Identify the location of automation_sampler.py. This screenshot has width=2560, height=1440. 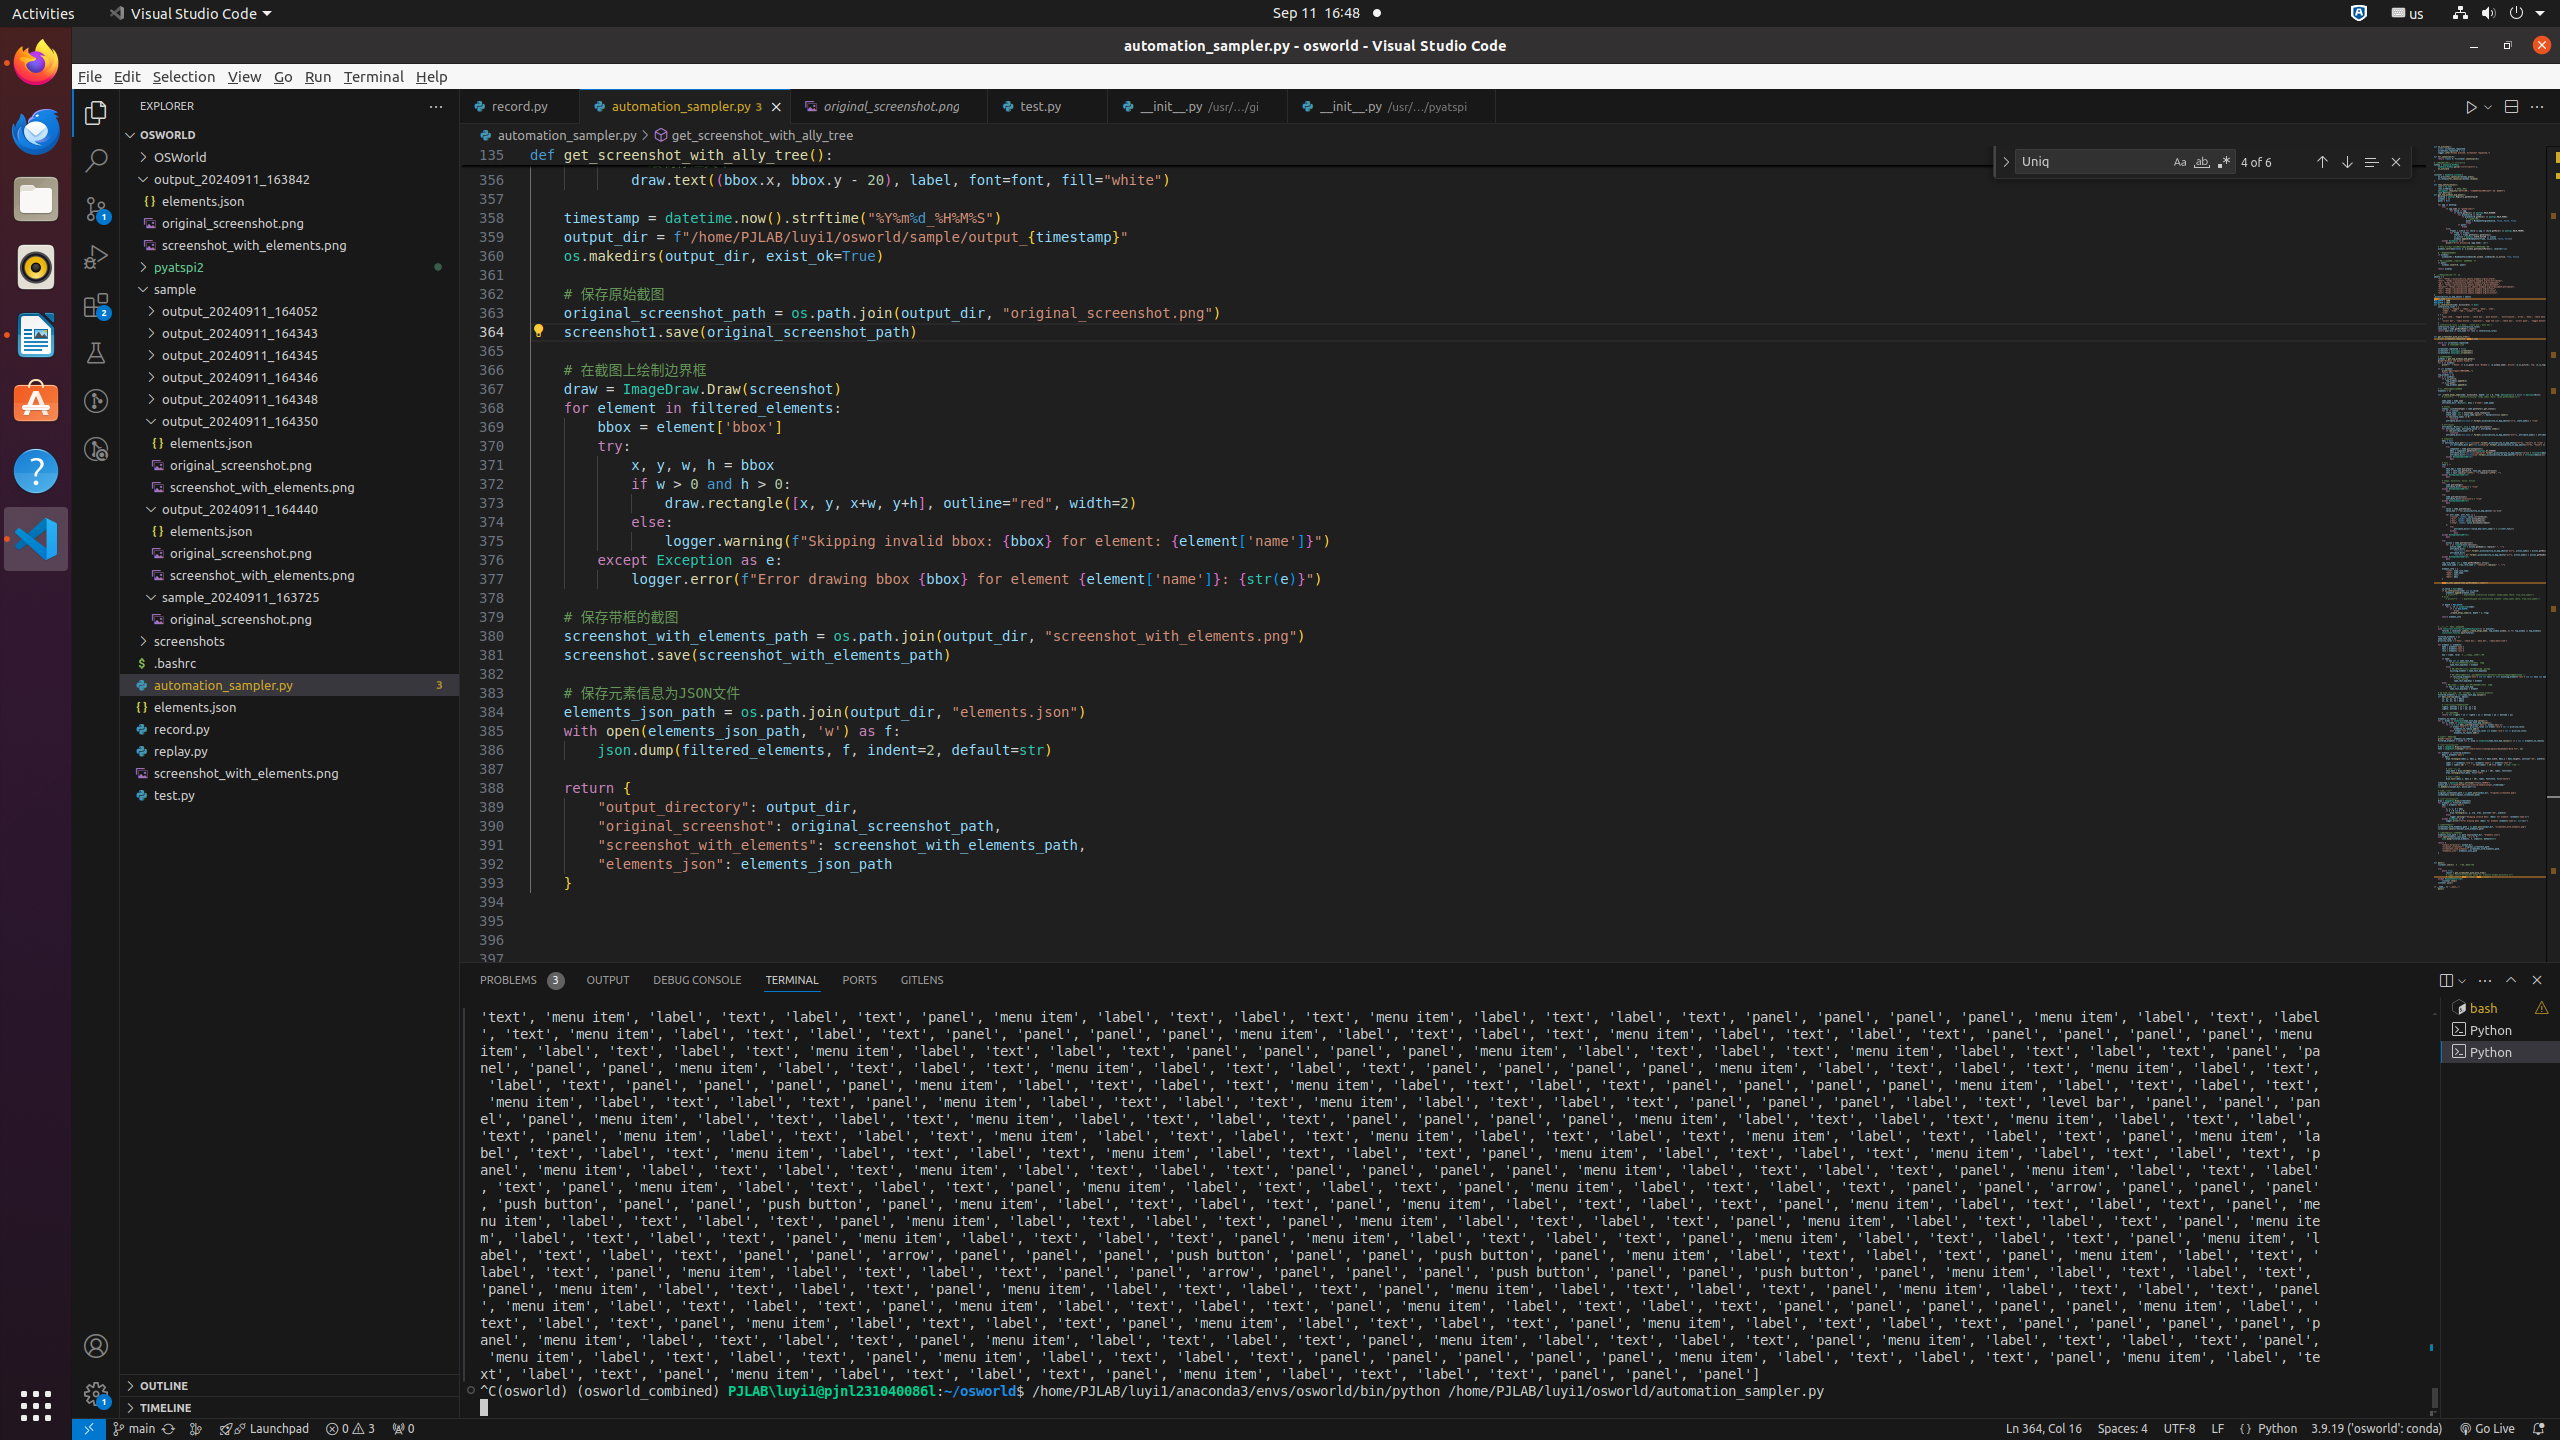
(686, 106).